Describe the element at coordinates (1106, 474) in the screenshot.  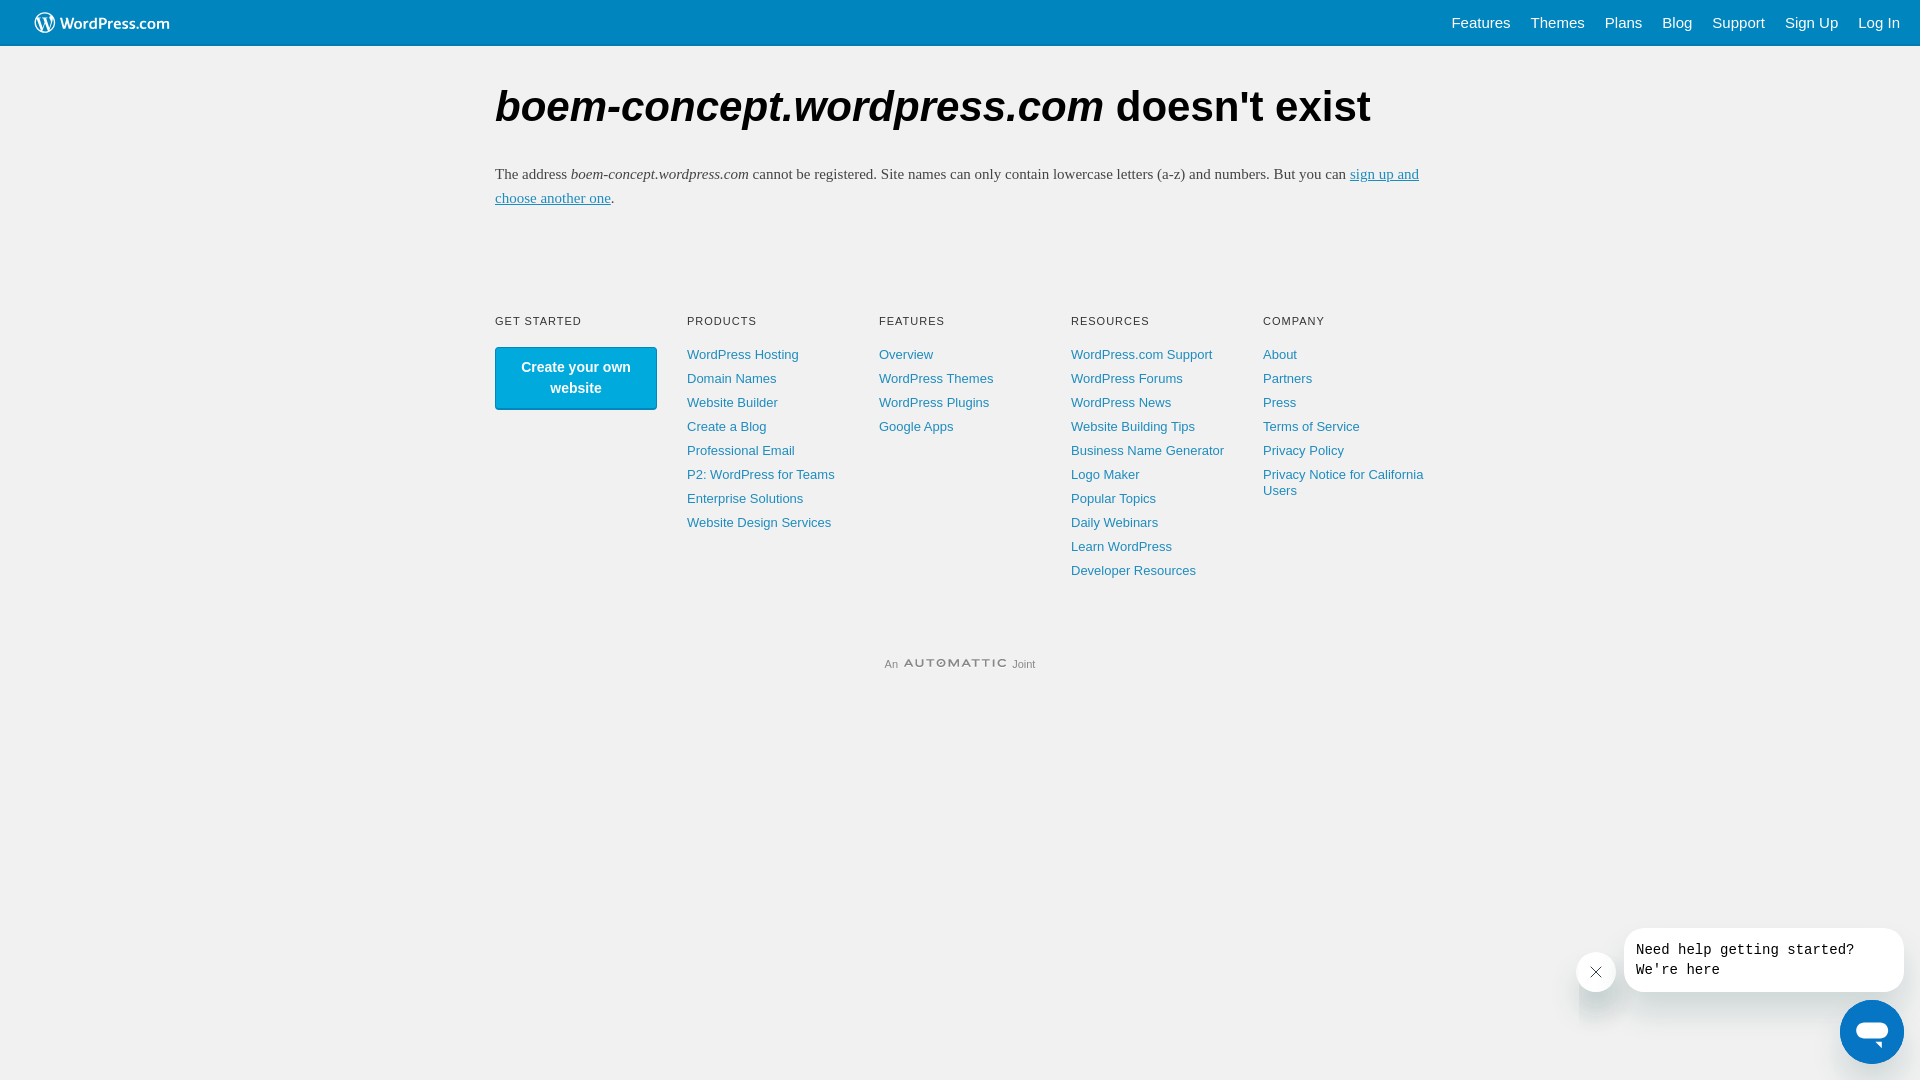
I see `Logo Maker` at that location.